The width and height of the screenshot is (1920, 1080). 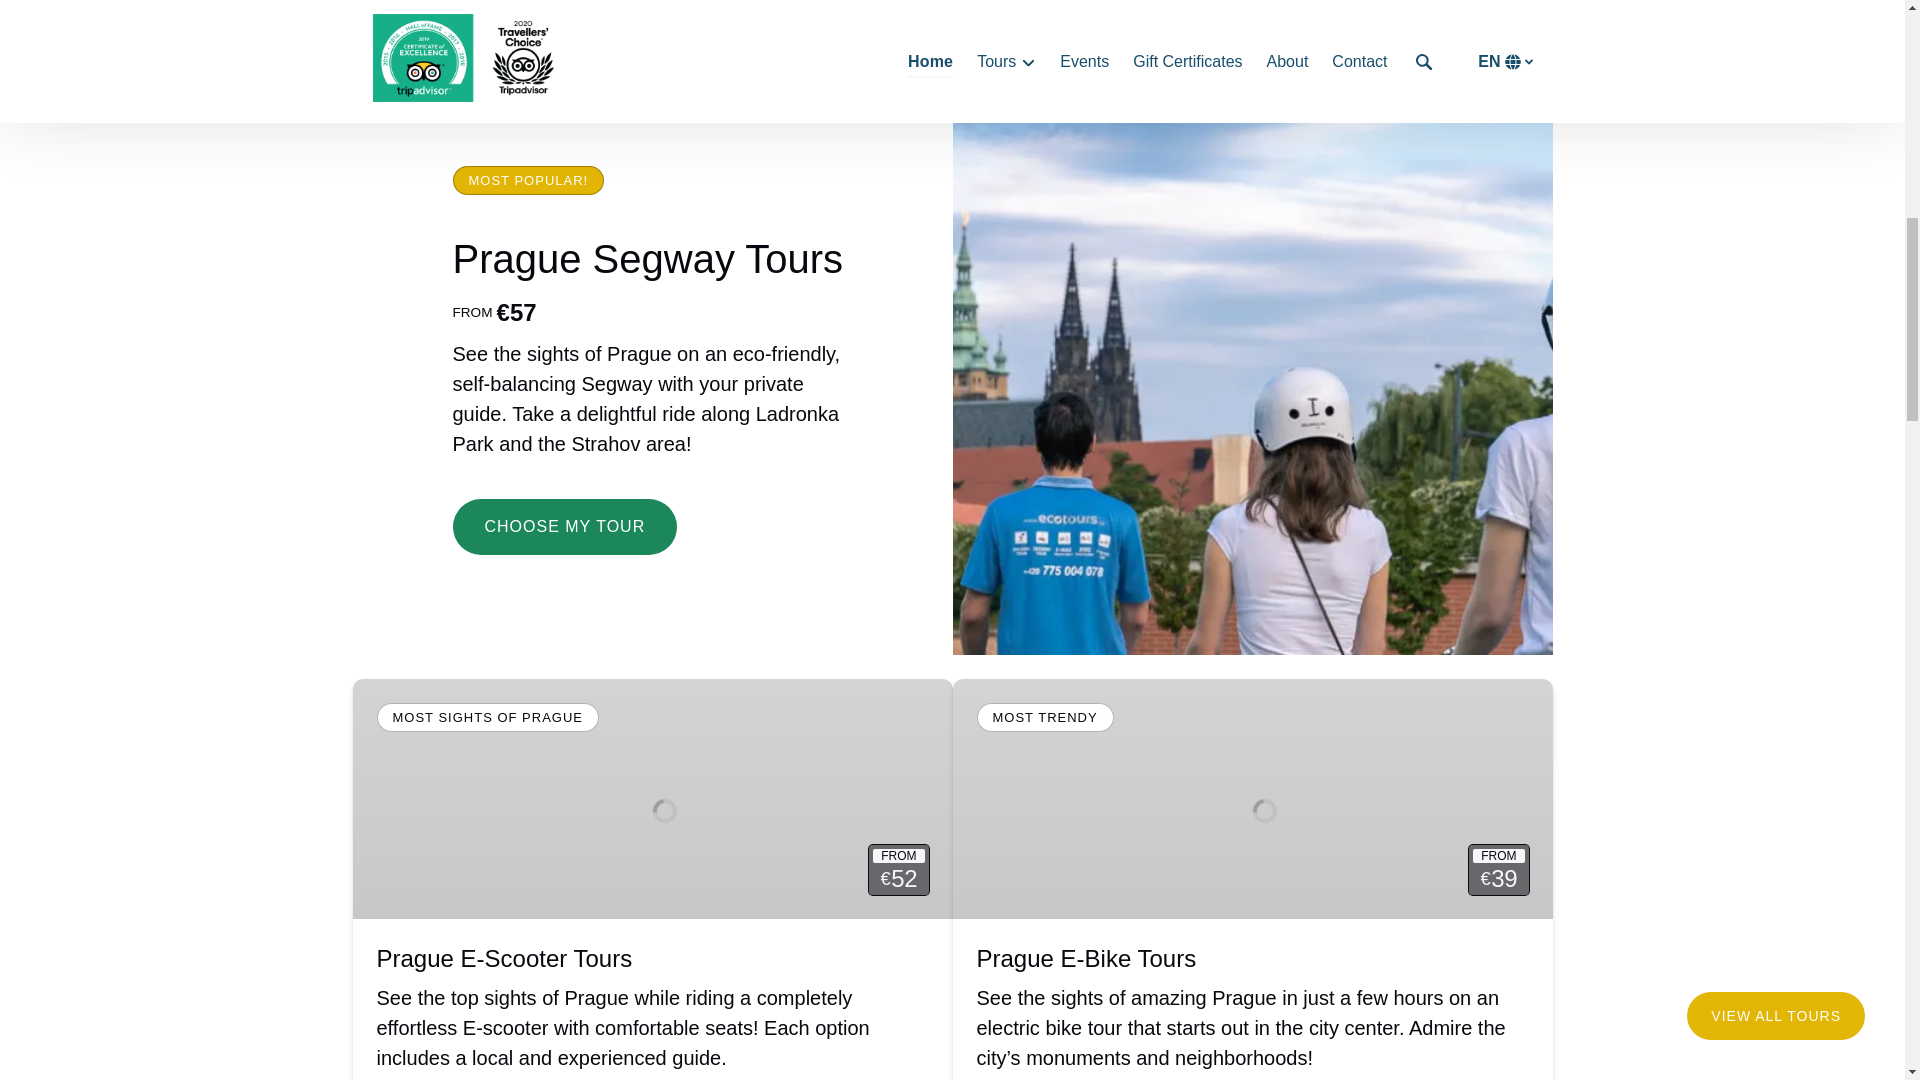 What do you see at coordinates (1086, 958) in the screenshot?
I see `Prague E-Bike Tours` at bounding box center [1086, 958].